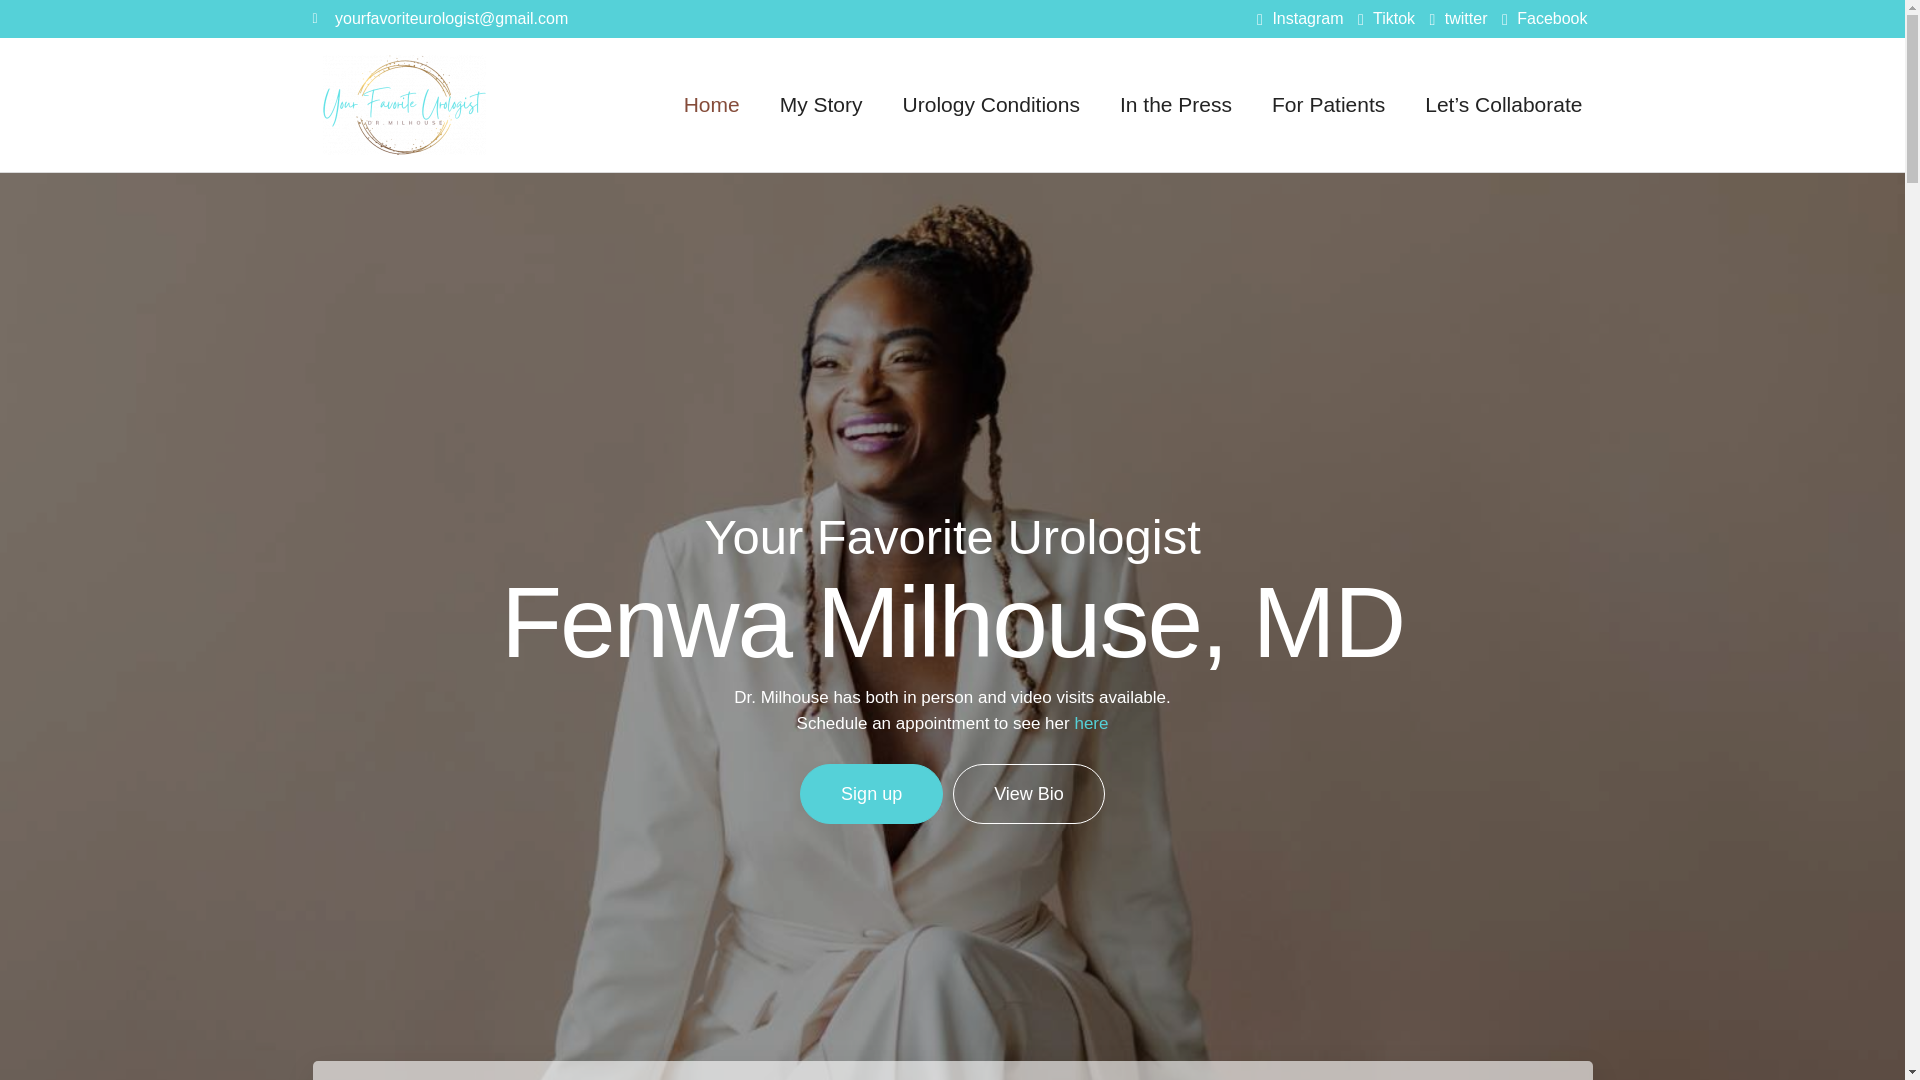 This screenshot has height=1080, width=1920. I want to click on In the Press, so click(1176, 104).